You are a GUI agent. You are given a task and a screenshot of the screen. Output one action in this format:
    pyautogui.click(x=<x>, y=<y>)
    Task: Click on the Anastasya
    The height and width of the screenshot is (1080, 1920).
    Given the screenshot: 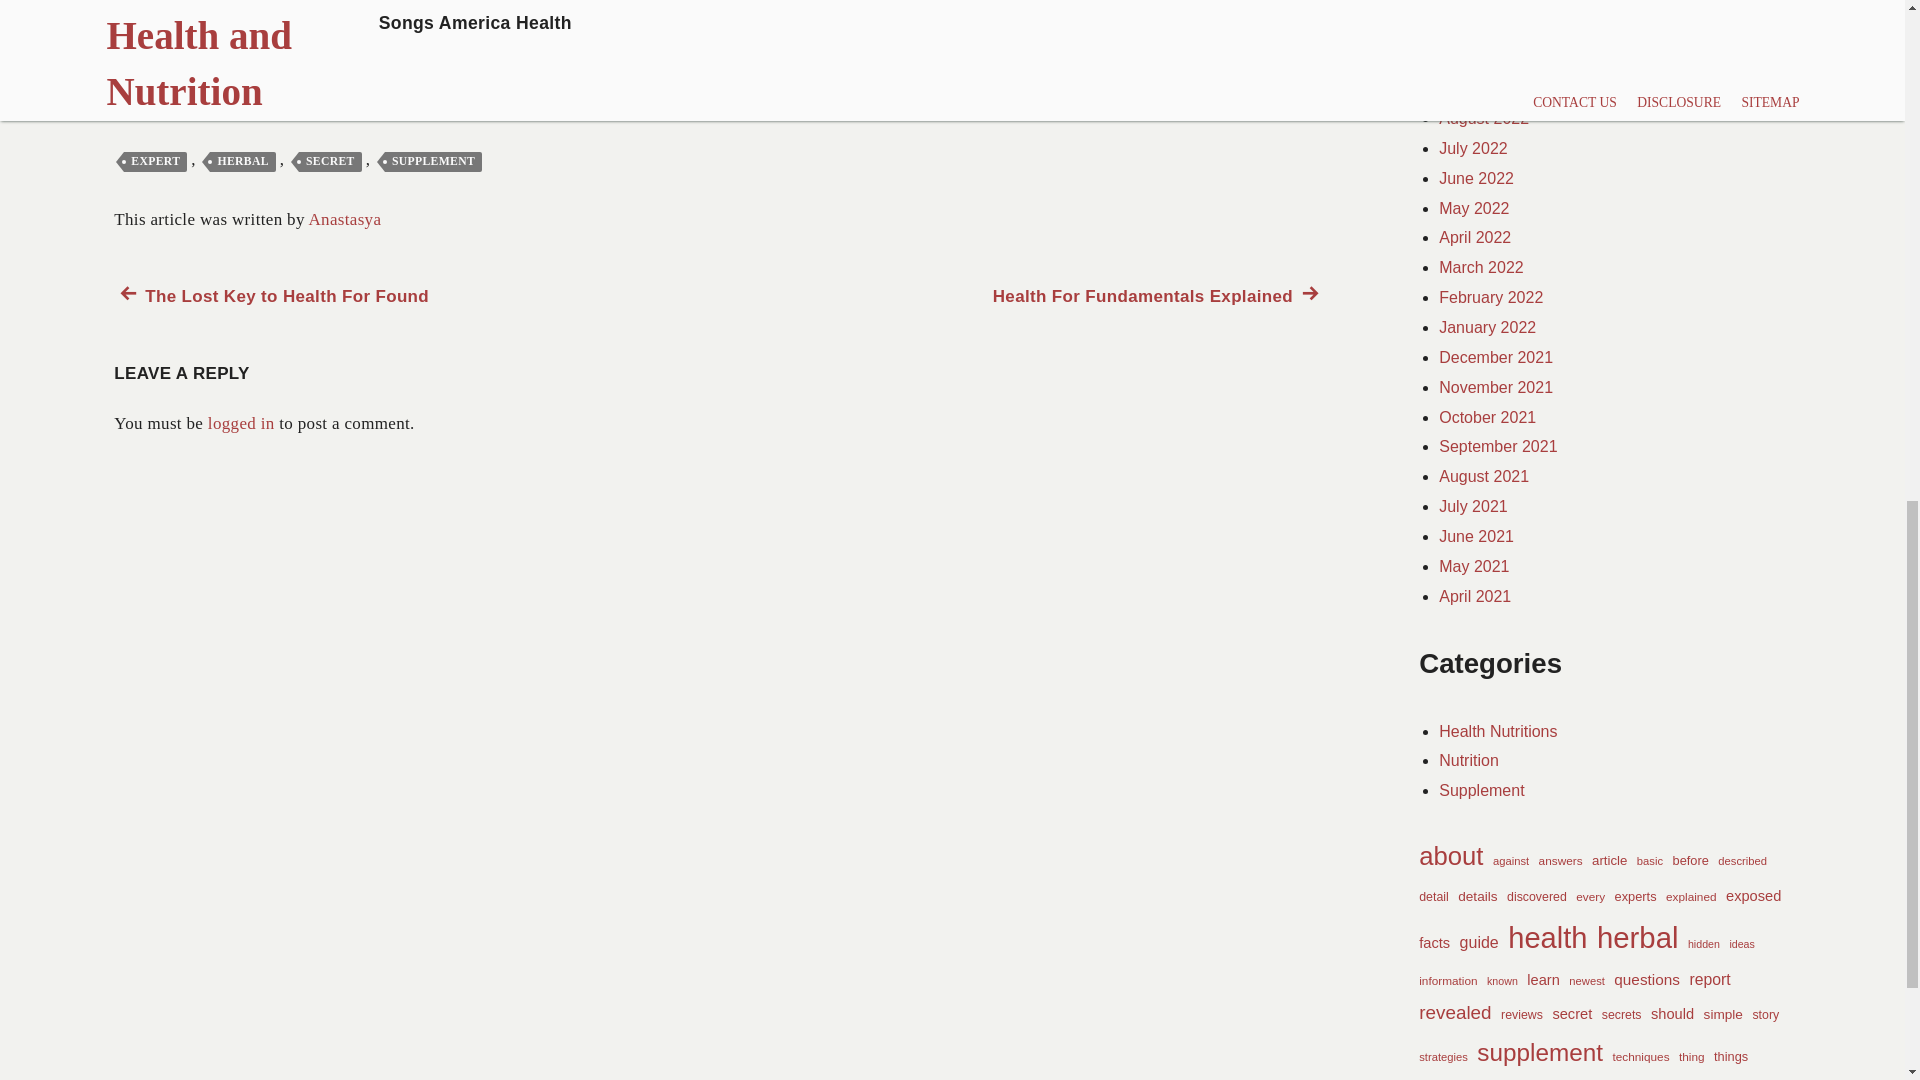 What is the action you would take?
    pyautogui.click(x=242, y=162)
    